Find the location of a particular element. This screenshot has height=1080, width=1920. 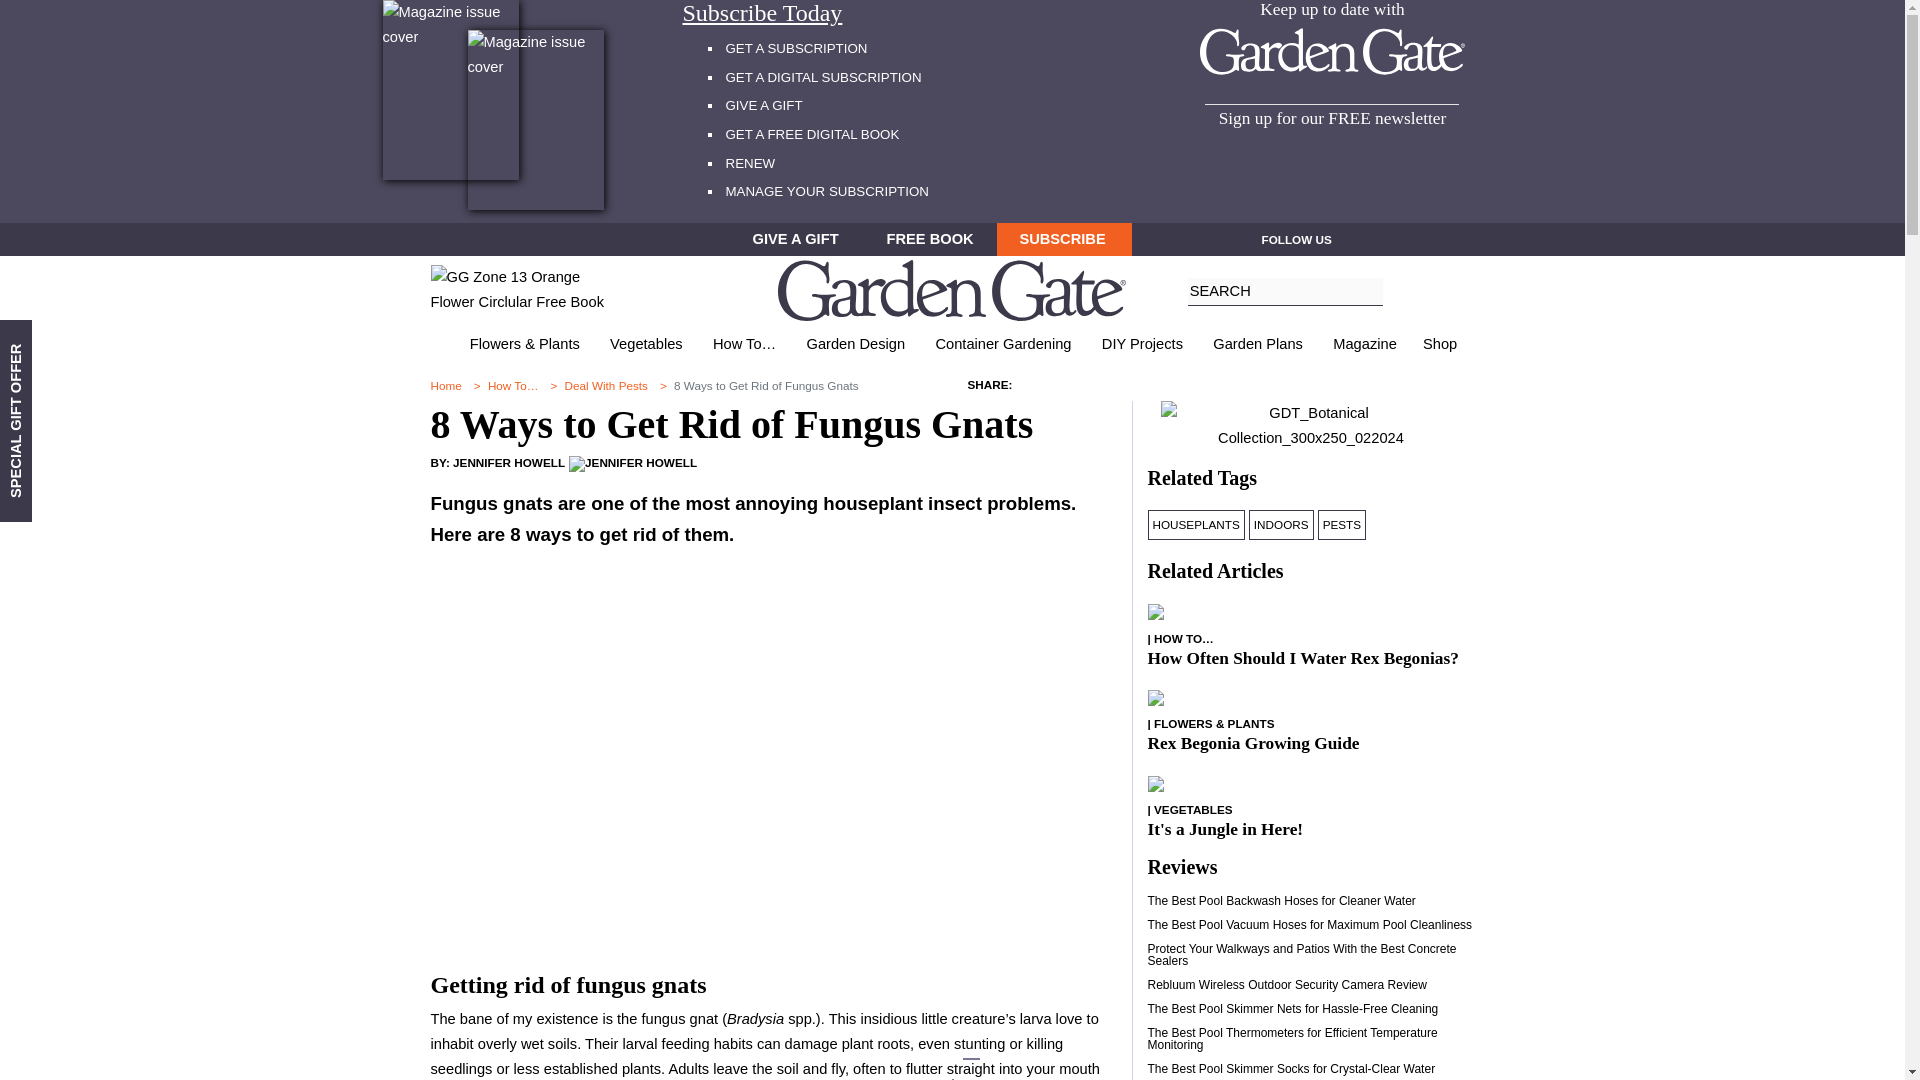

SUBSCRIBE  is located at coordinates (1064, 239).